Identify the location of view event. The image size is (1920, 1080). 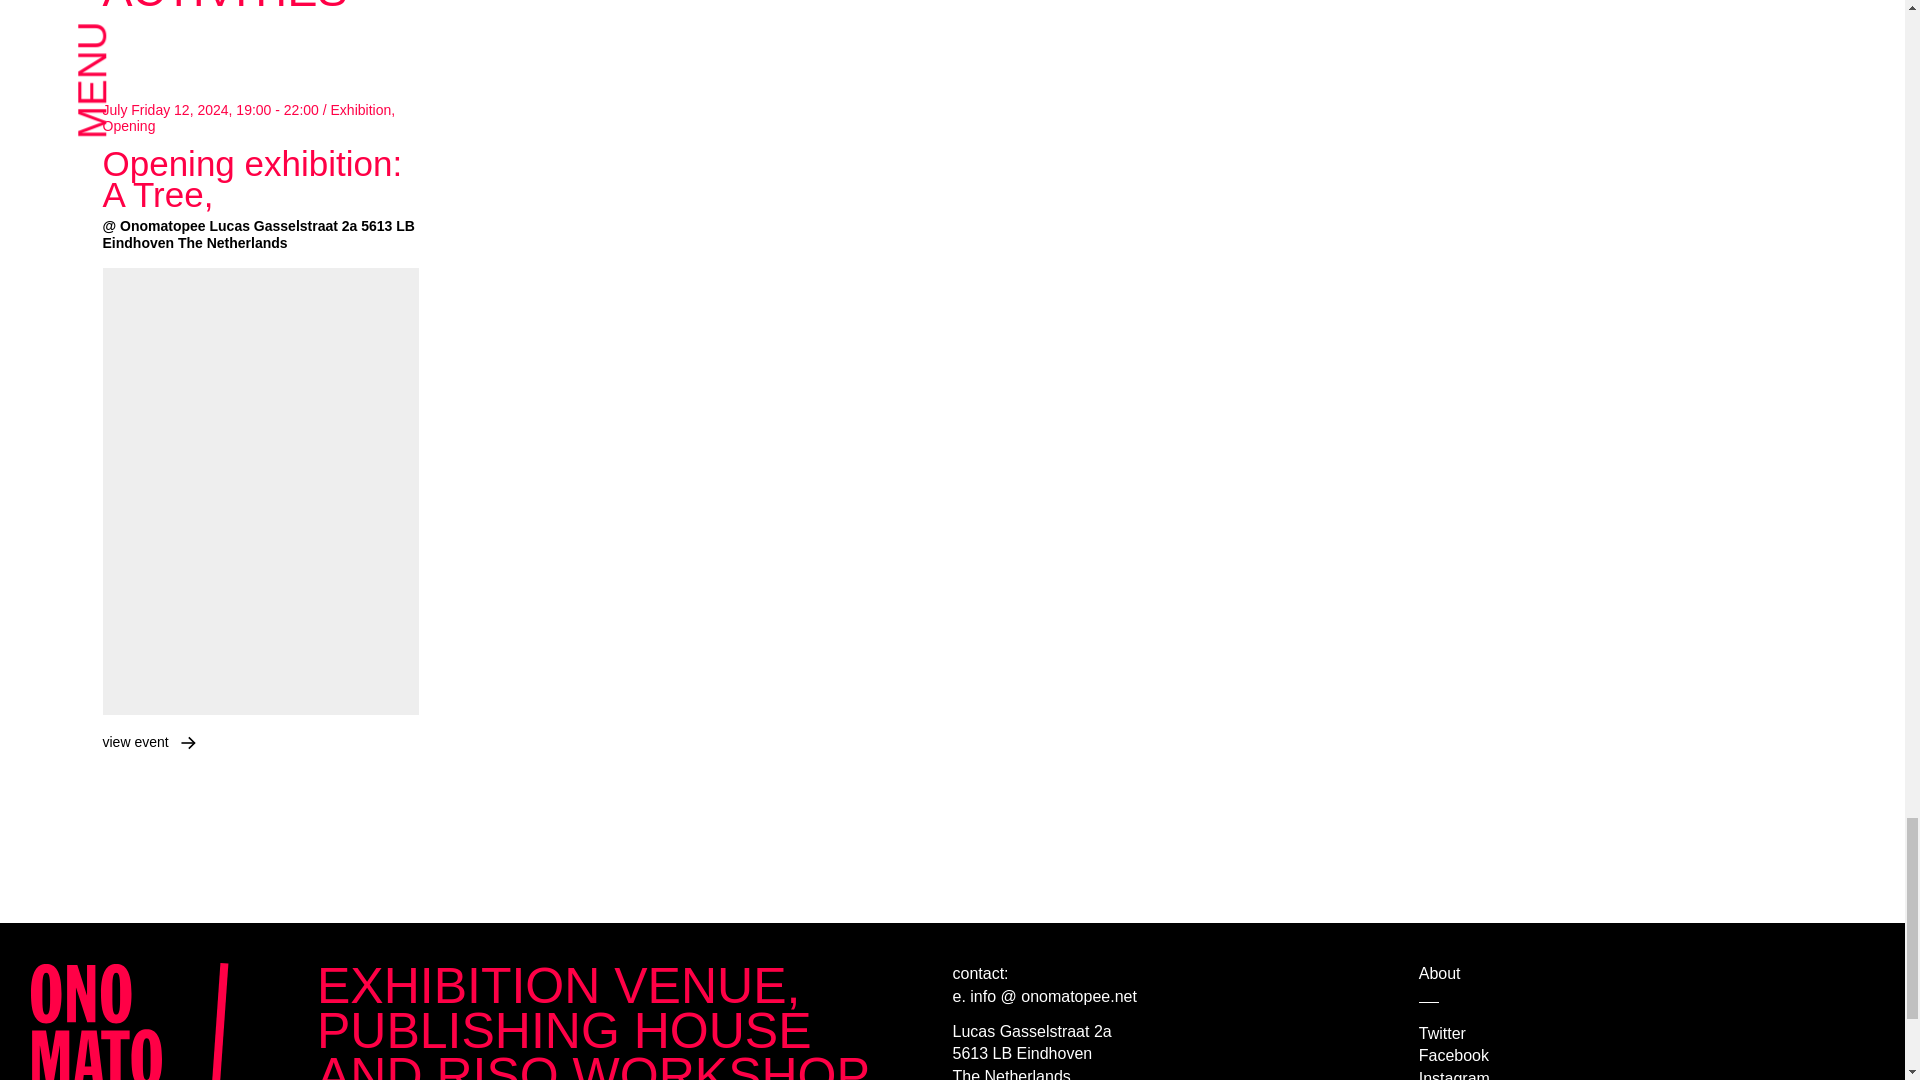
(134, 742).